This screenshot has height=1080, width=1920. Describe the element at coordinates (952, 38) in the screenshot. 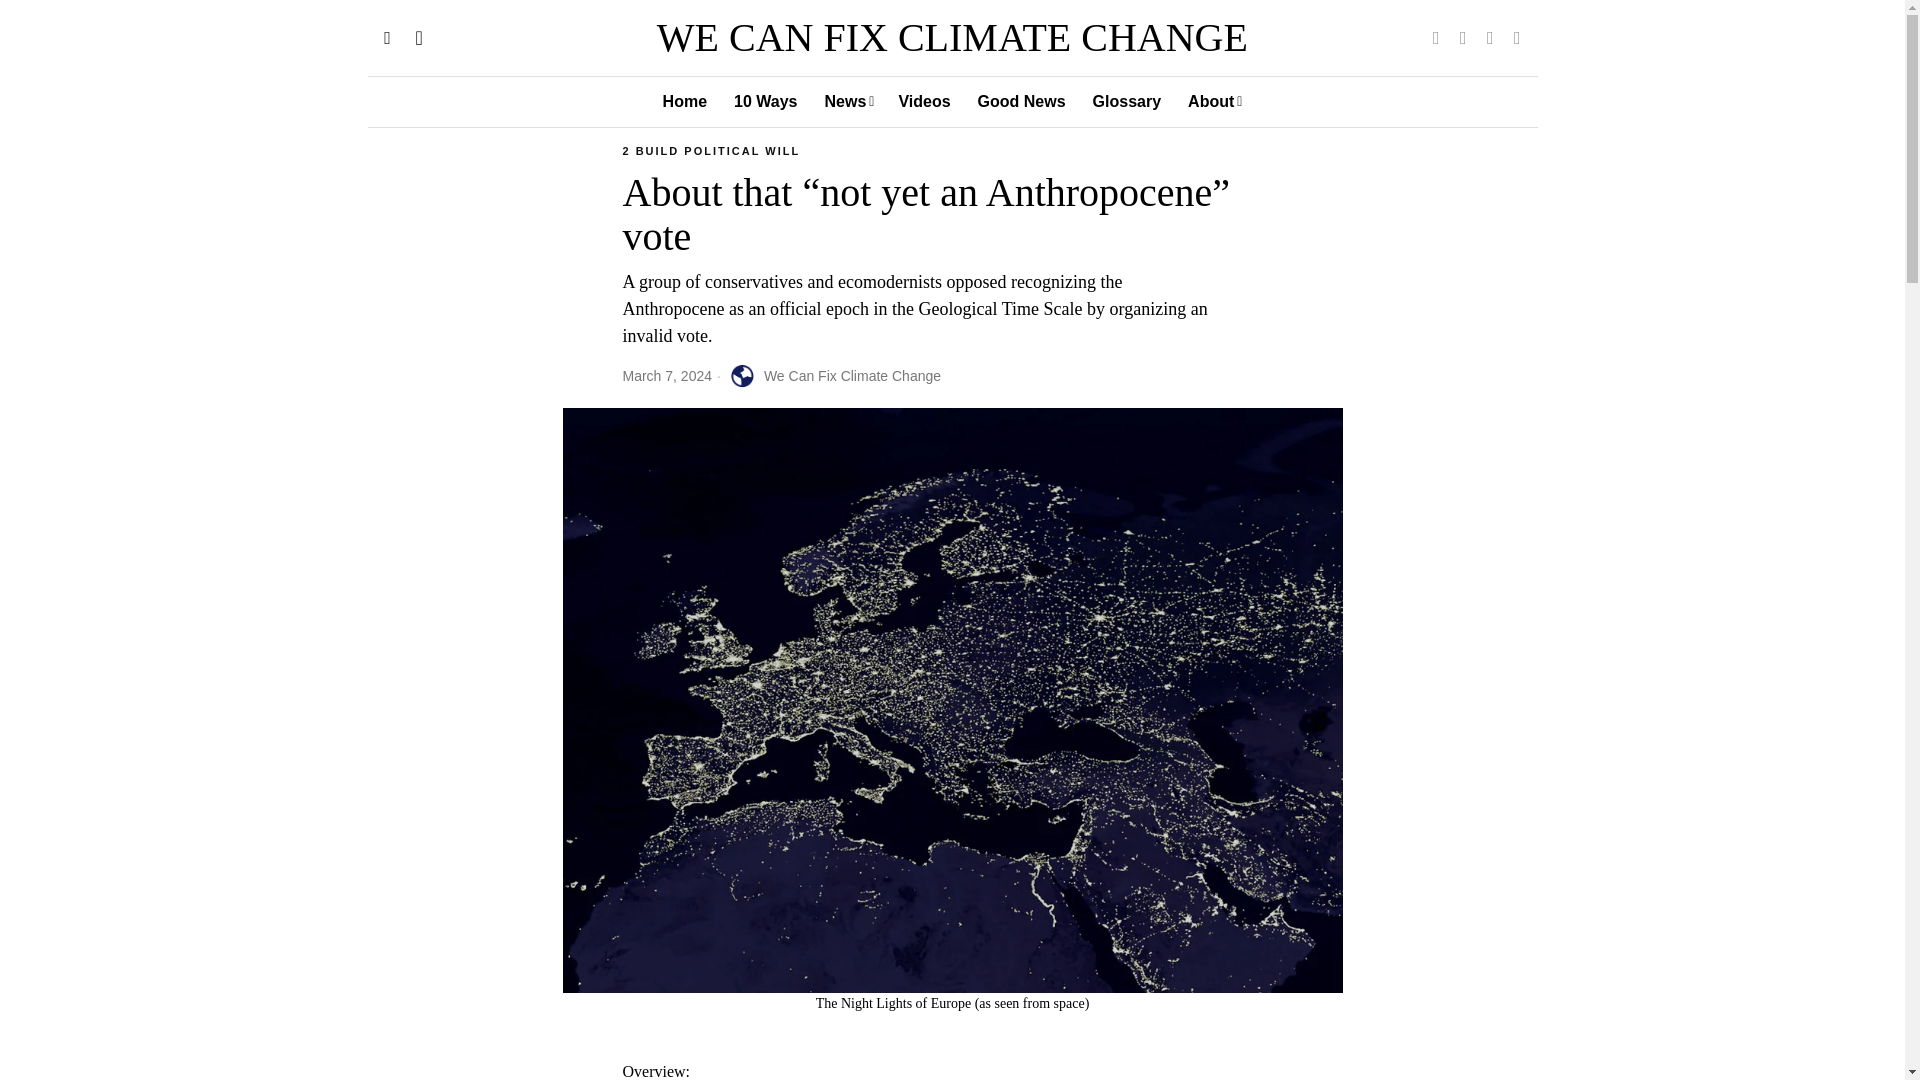

I see `WE CAN FIX CLIMATE CHANGE` at that location.